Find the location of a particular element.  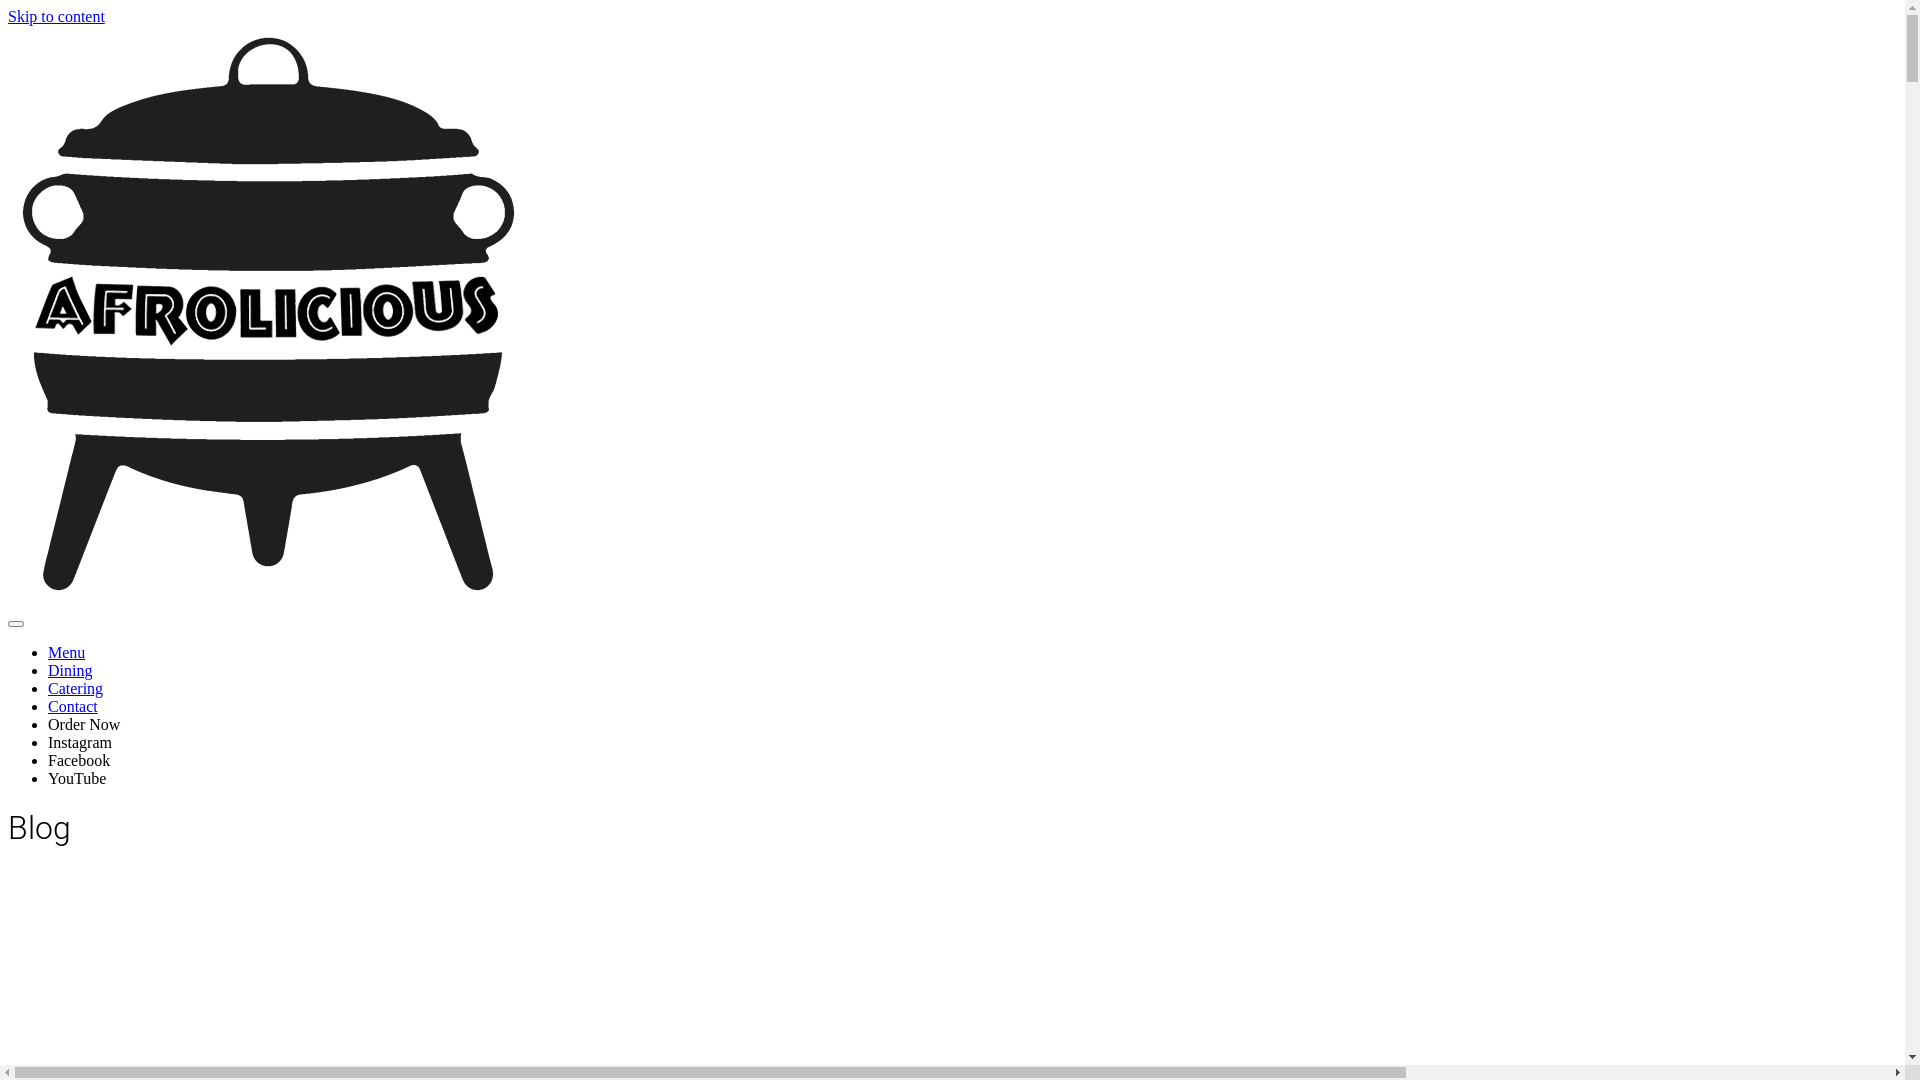

Dining is located at coordinates (70, 670).